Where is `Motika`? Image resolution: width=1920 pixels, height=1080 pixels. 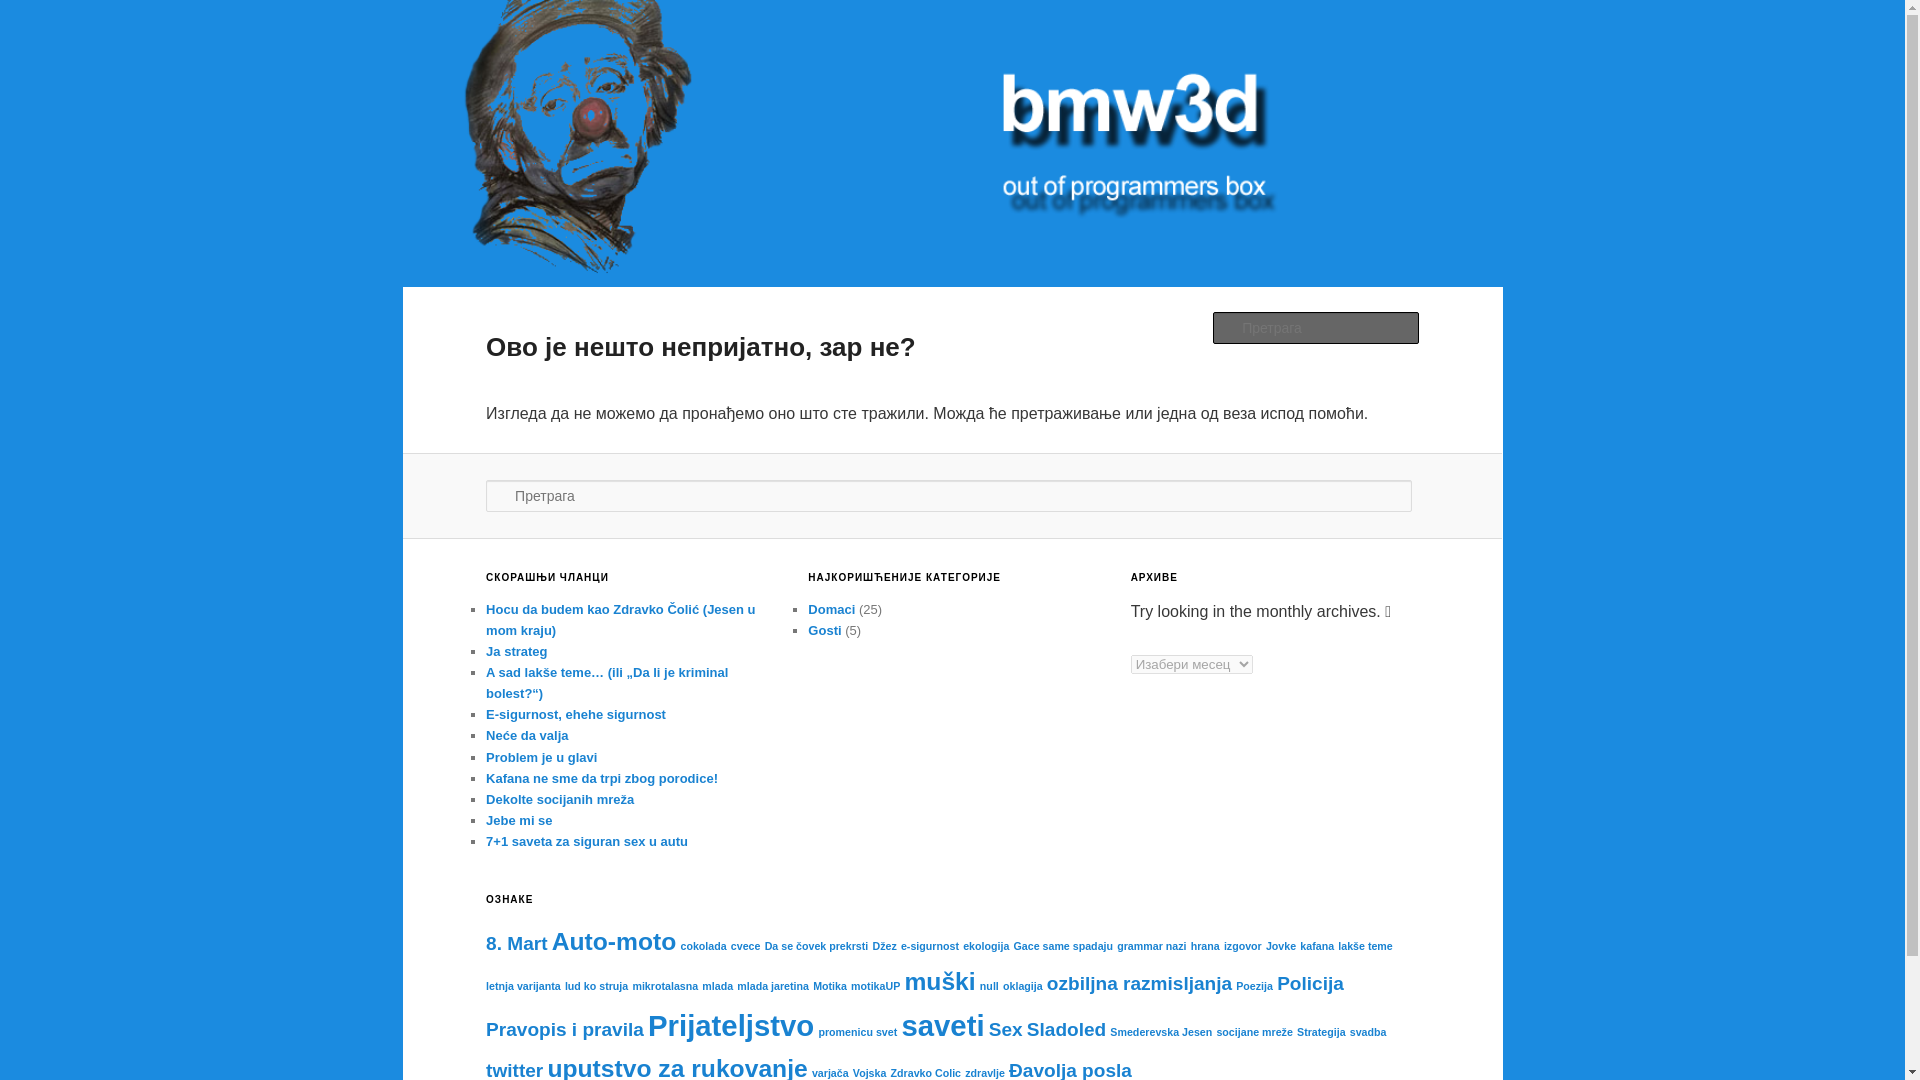
Motika is located at coordinates (829, 986).